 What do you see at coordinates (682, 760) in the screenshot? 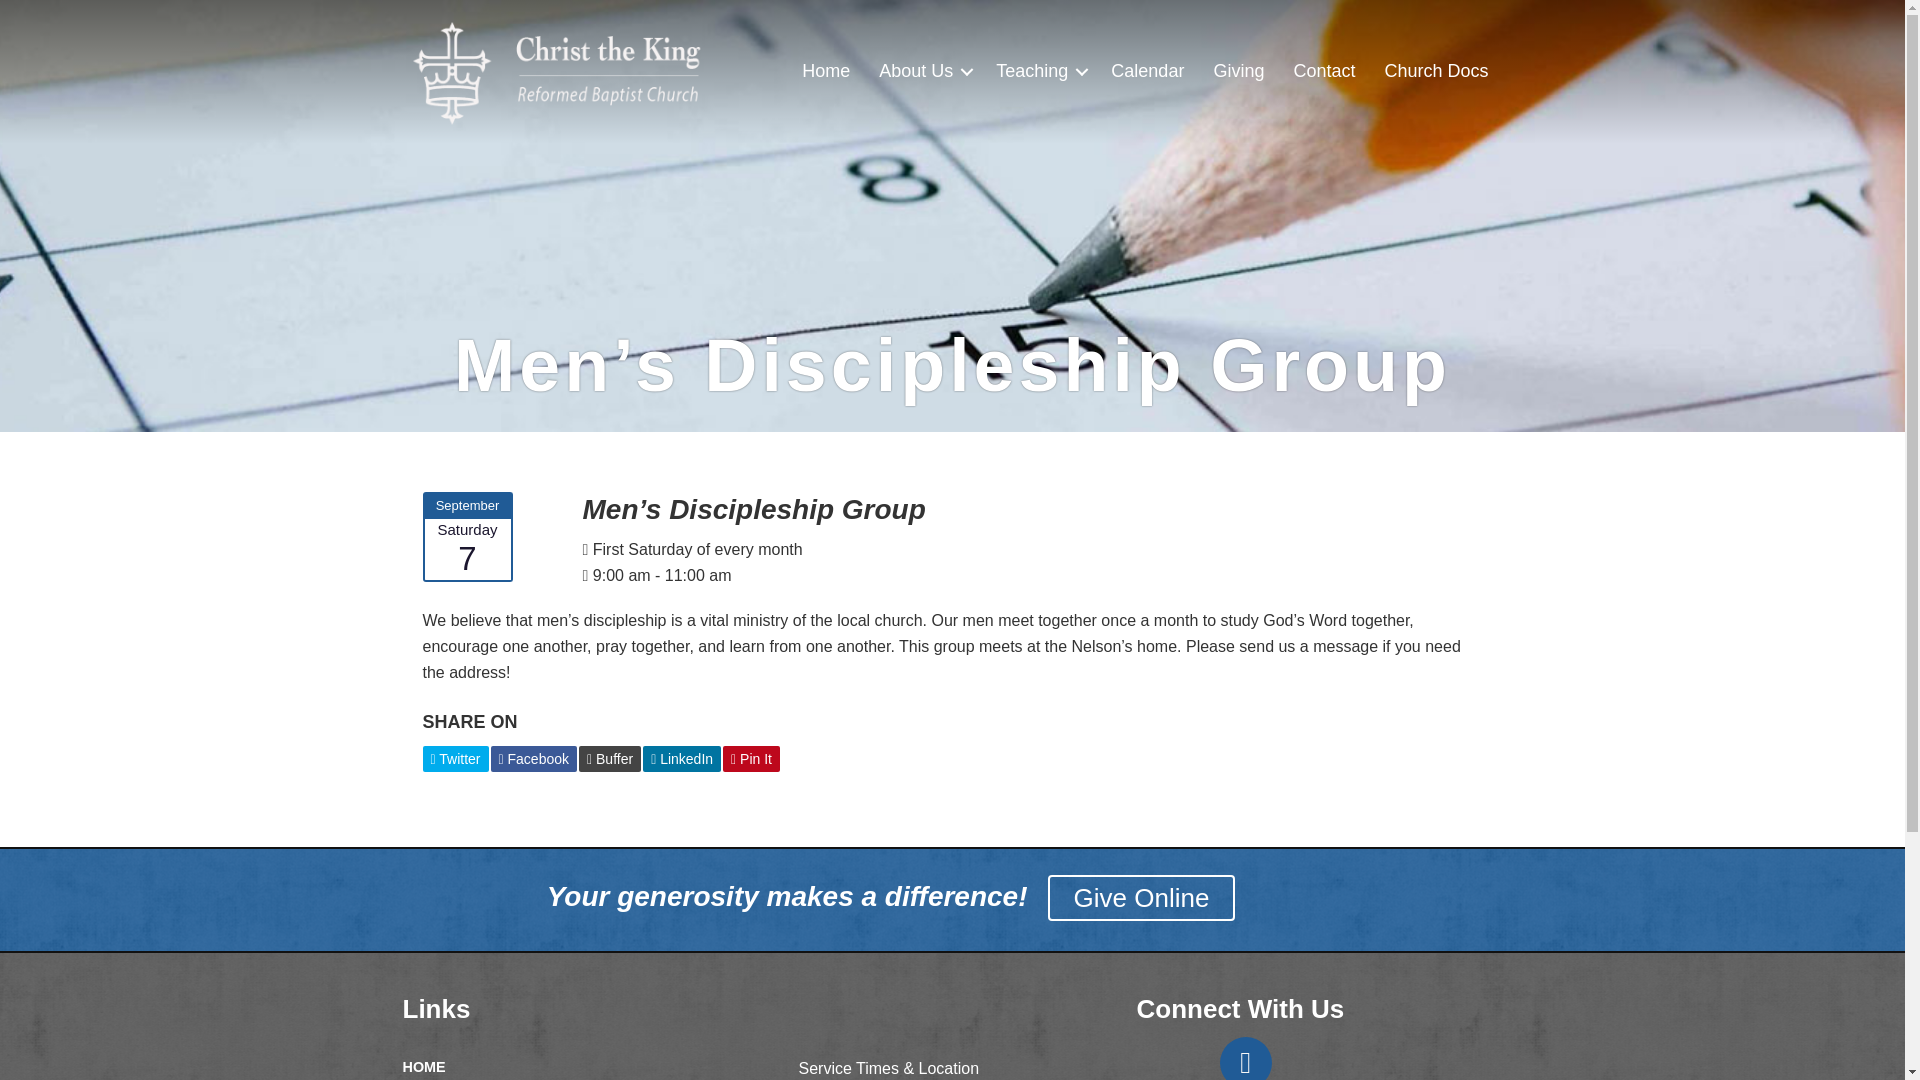
I see `LinkedIn` at bounding box center [682, 760].